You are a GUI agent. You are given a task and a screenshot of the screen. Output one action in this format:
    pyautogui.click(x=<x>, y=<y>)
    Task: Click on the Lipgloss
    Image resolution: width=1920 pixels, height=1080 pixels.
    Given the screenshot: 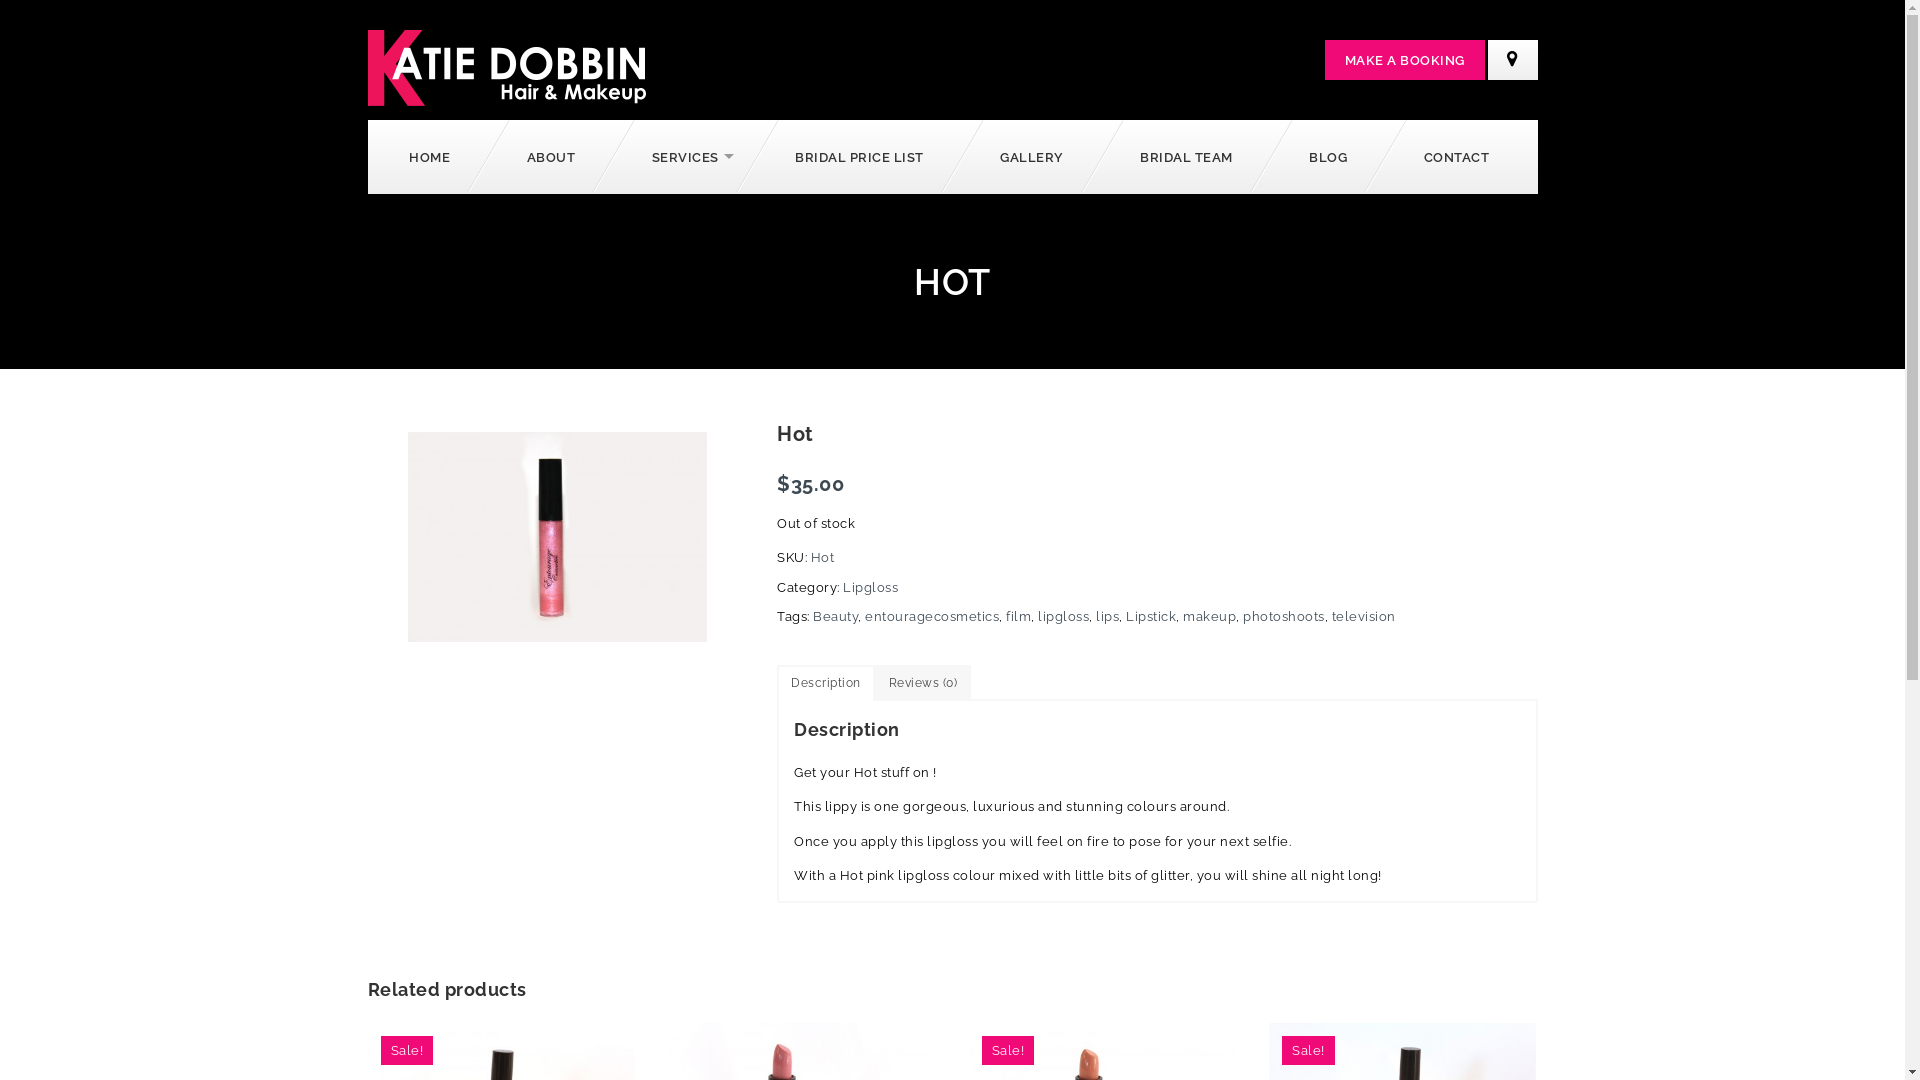 What is the action you would take?
    pyautogui.click(x=870, y=588)
    